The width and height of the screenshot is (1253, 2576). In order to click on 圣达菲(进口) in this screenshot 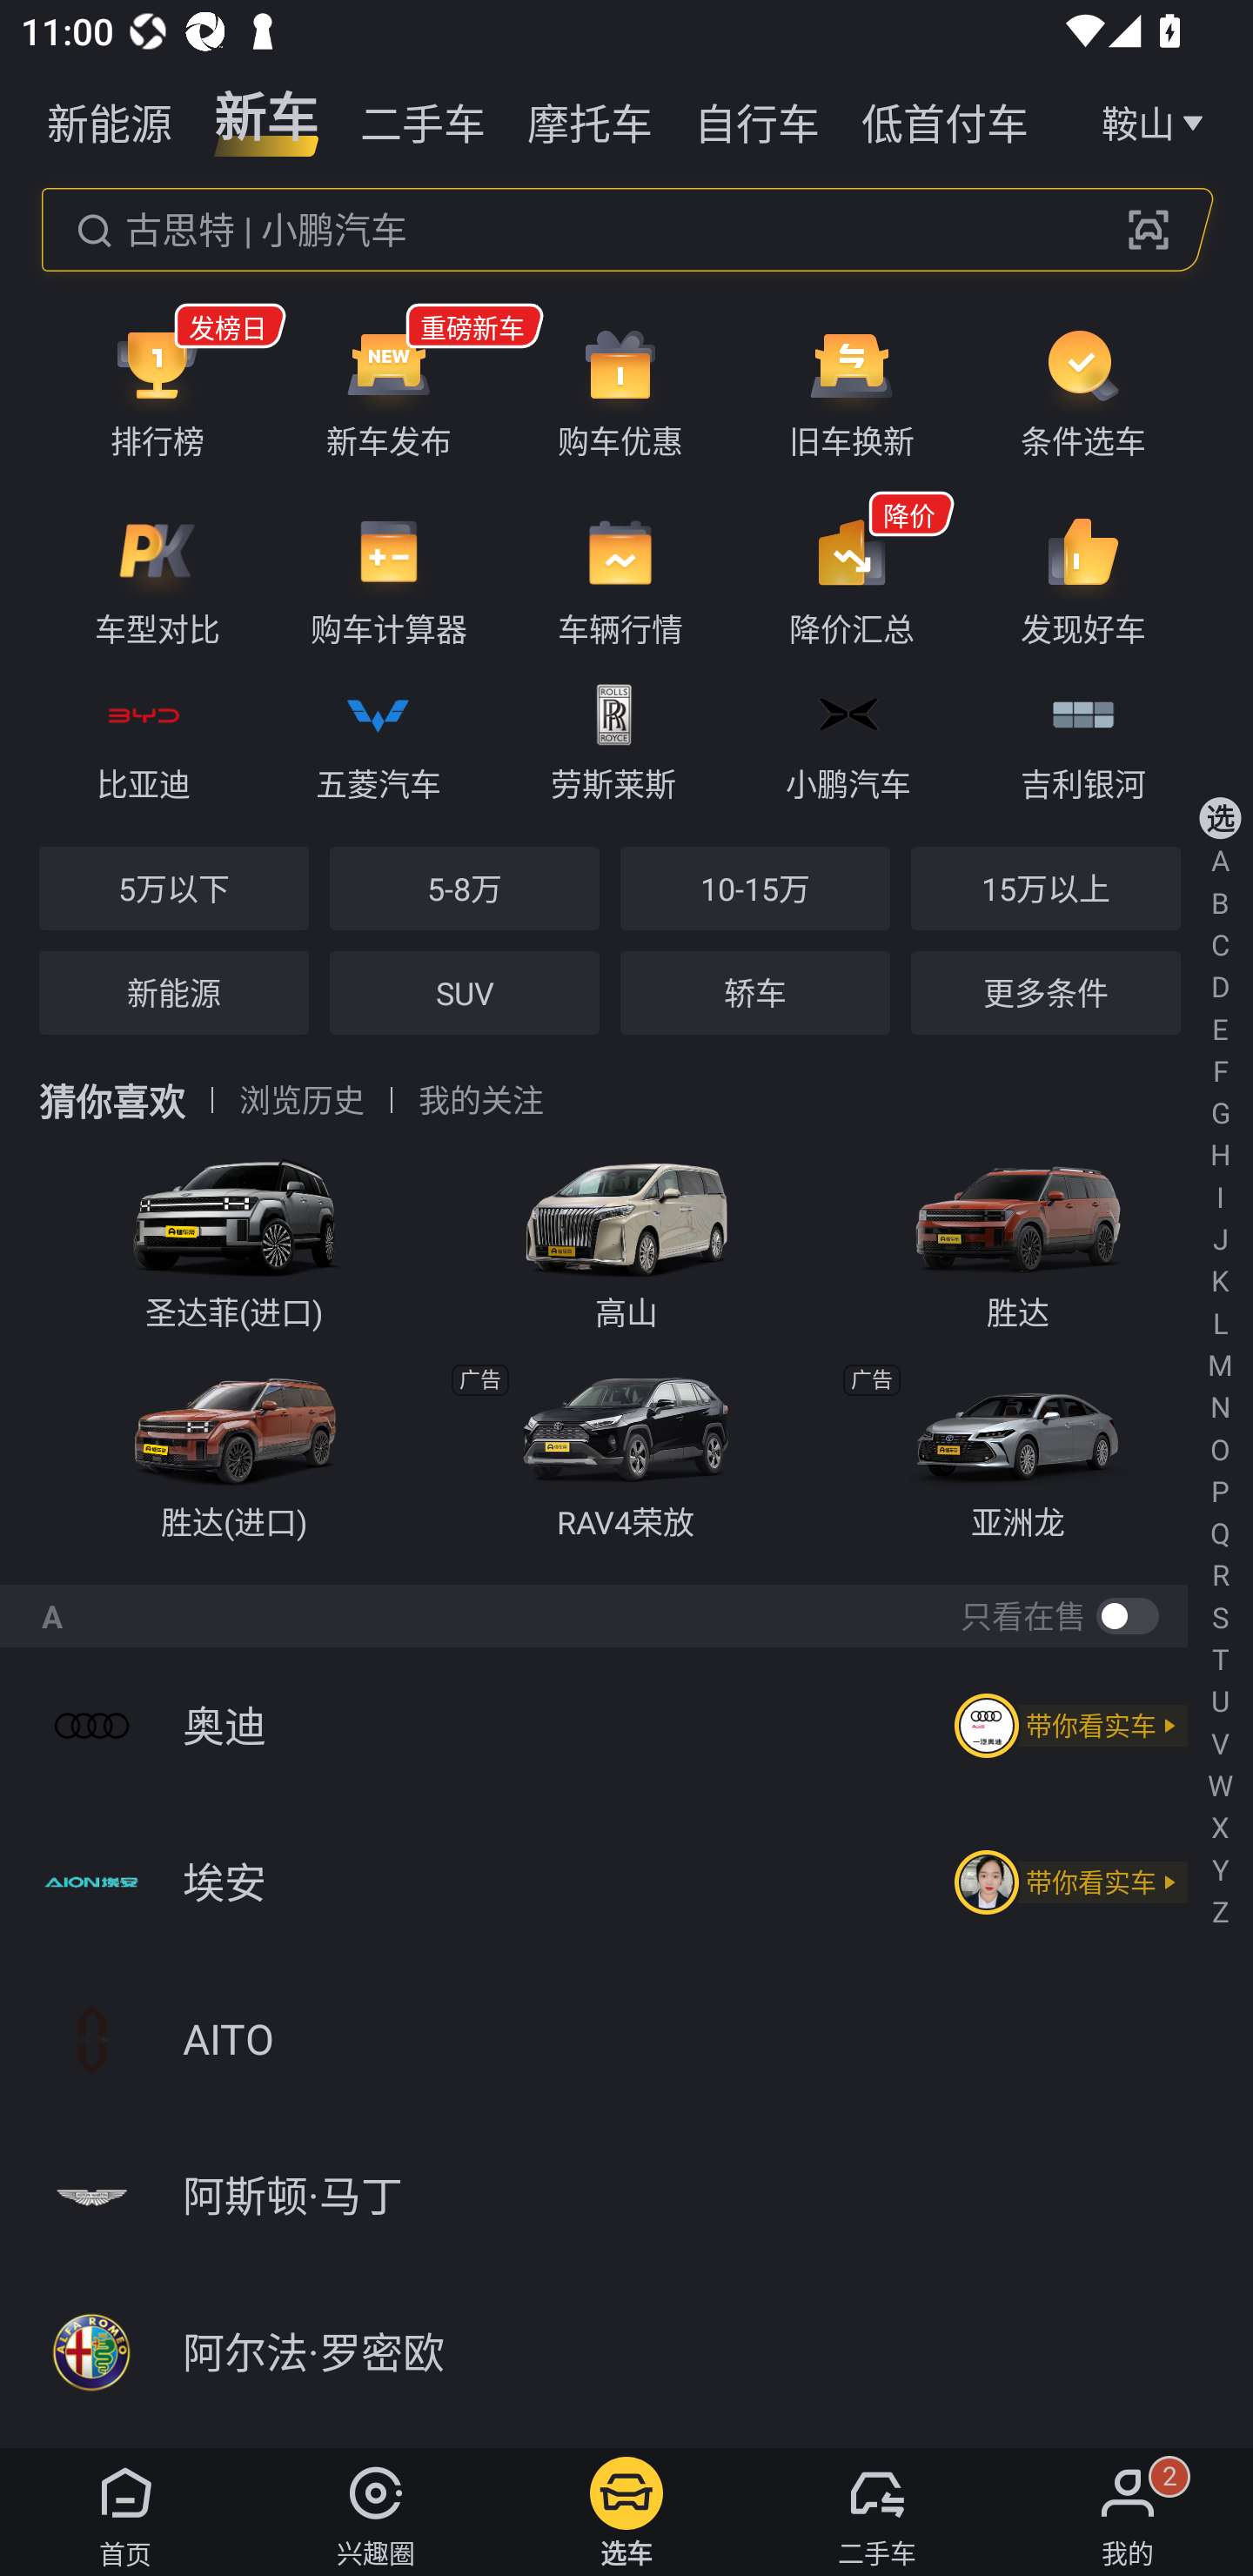, I will do `click(235, 1234)`.